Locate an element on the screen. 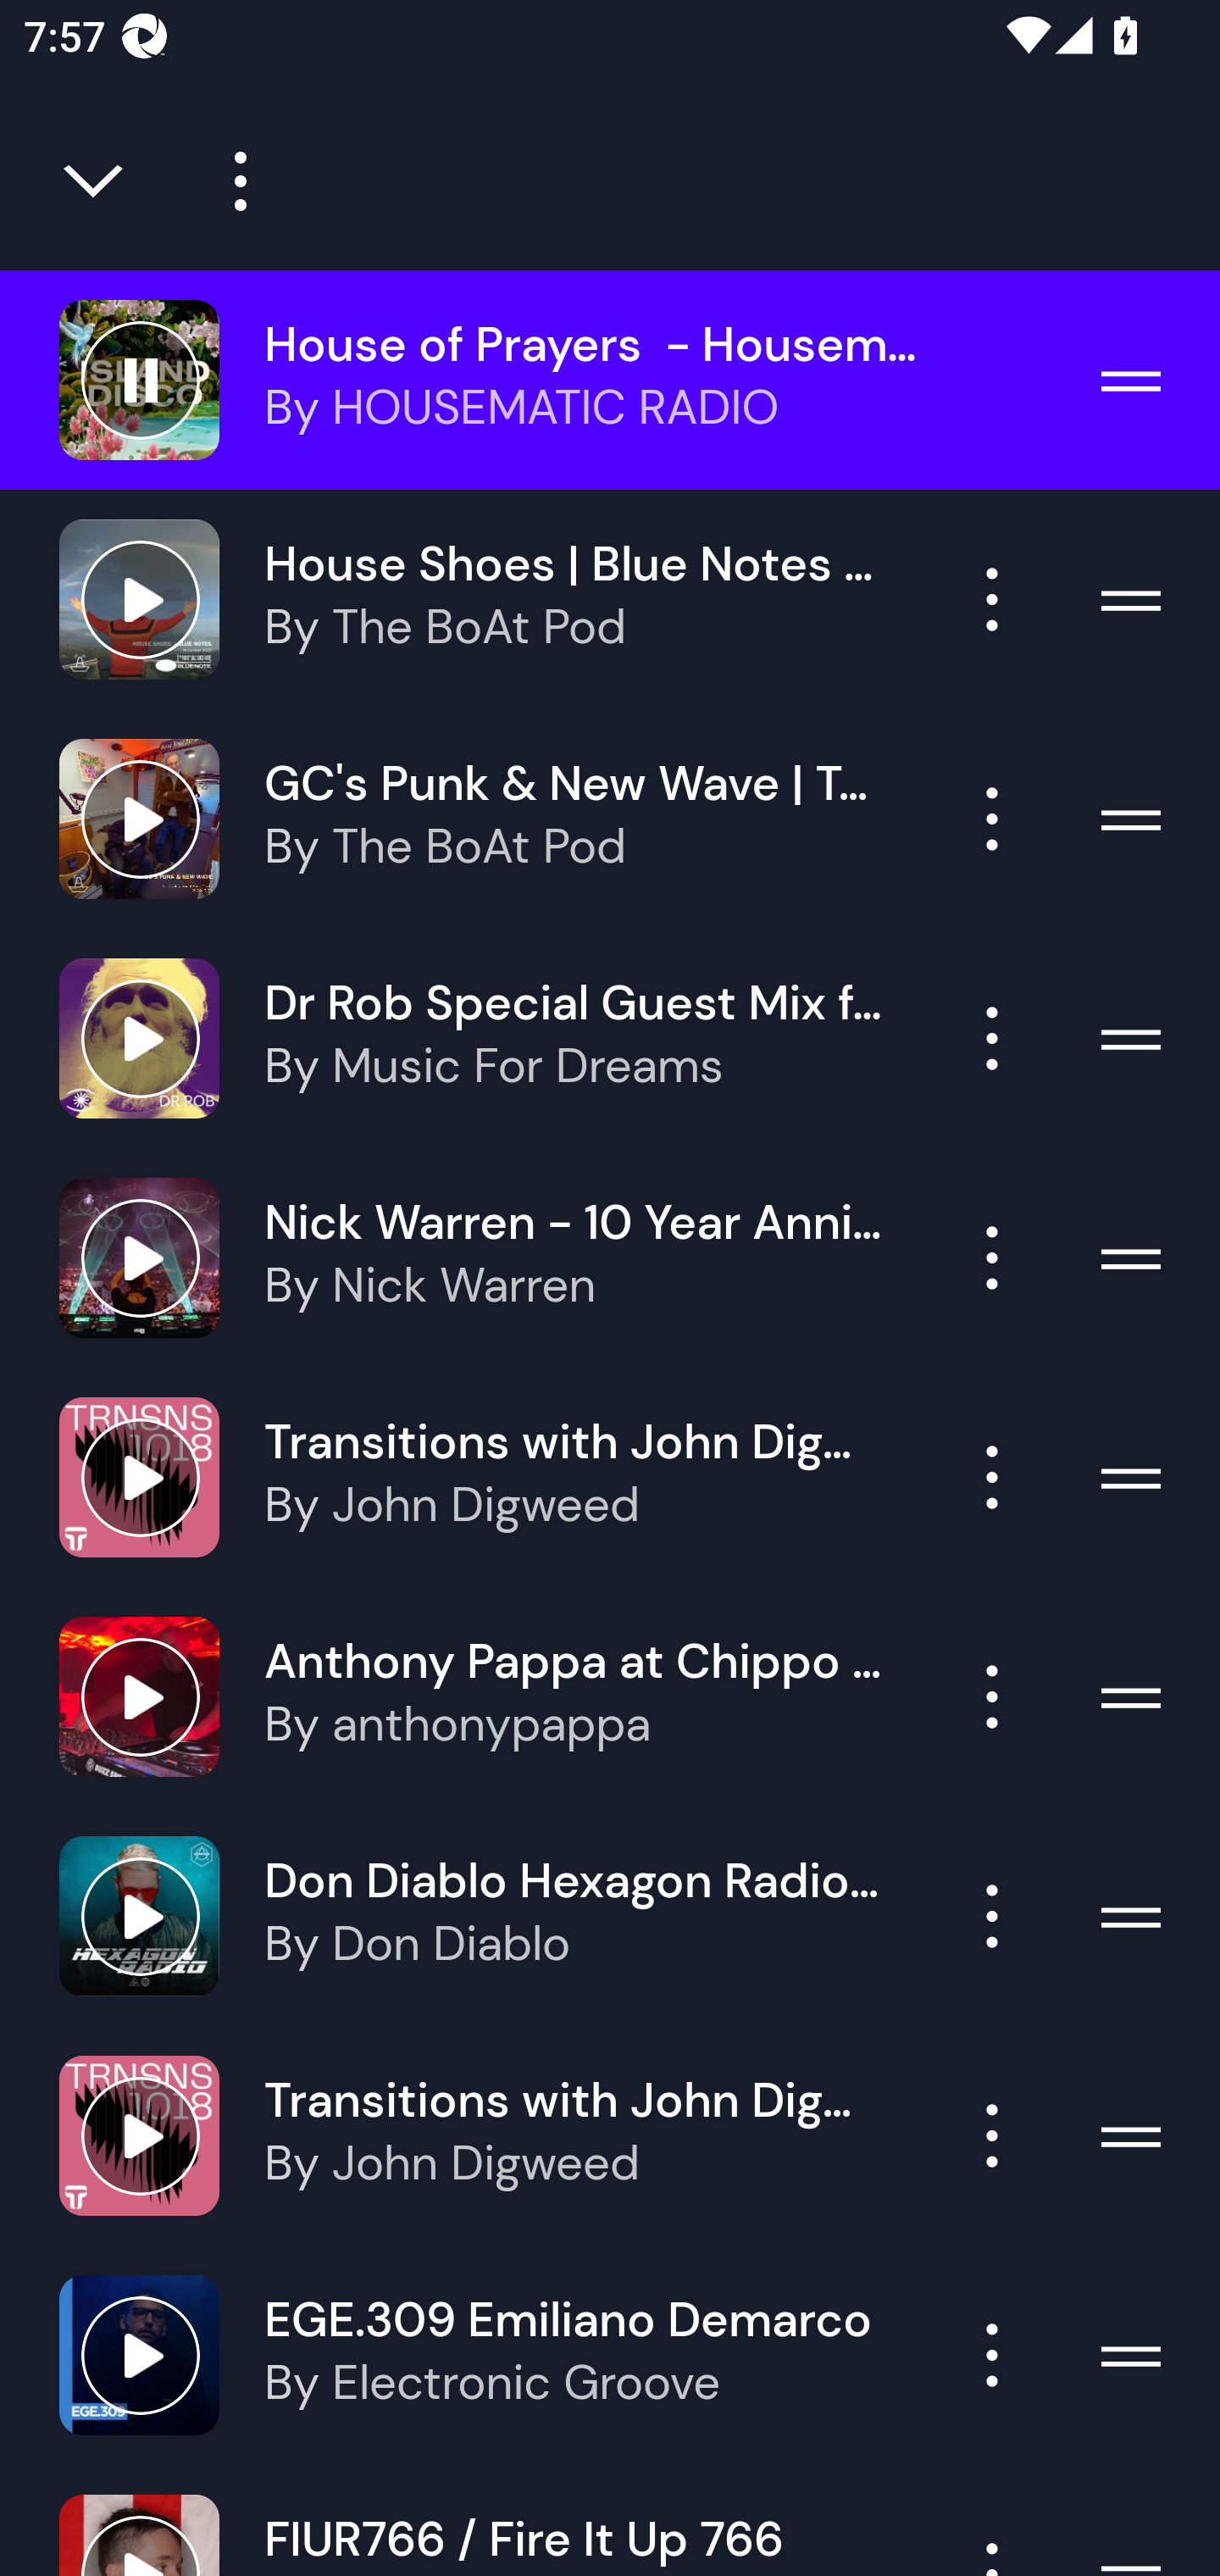 Image resolution: width=1220 pixels, height=2576 pixels. Show options button is located at coordinates (992, 1697).